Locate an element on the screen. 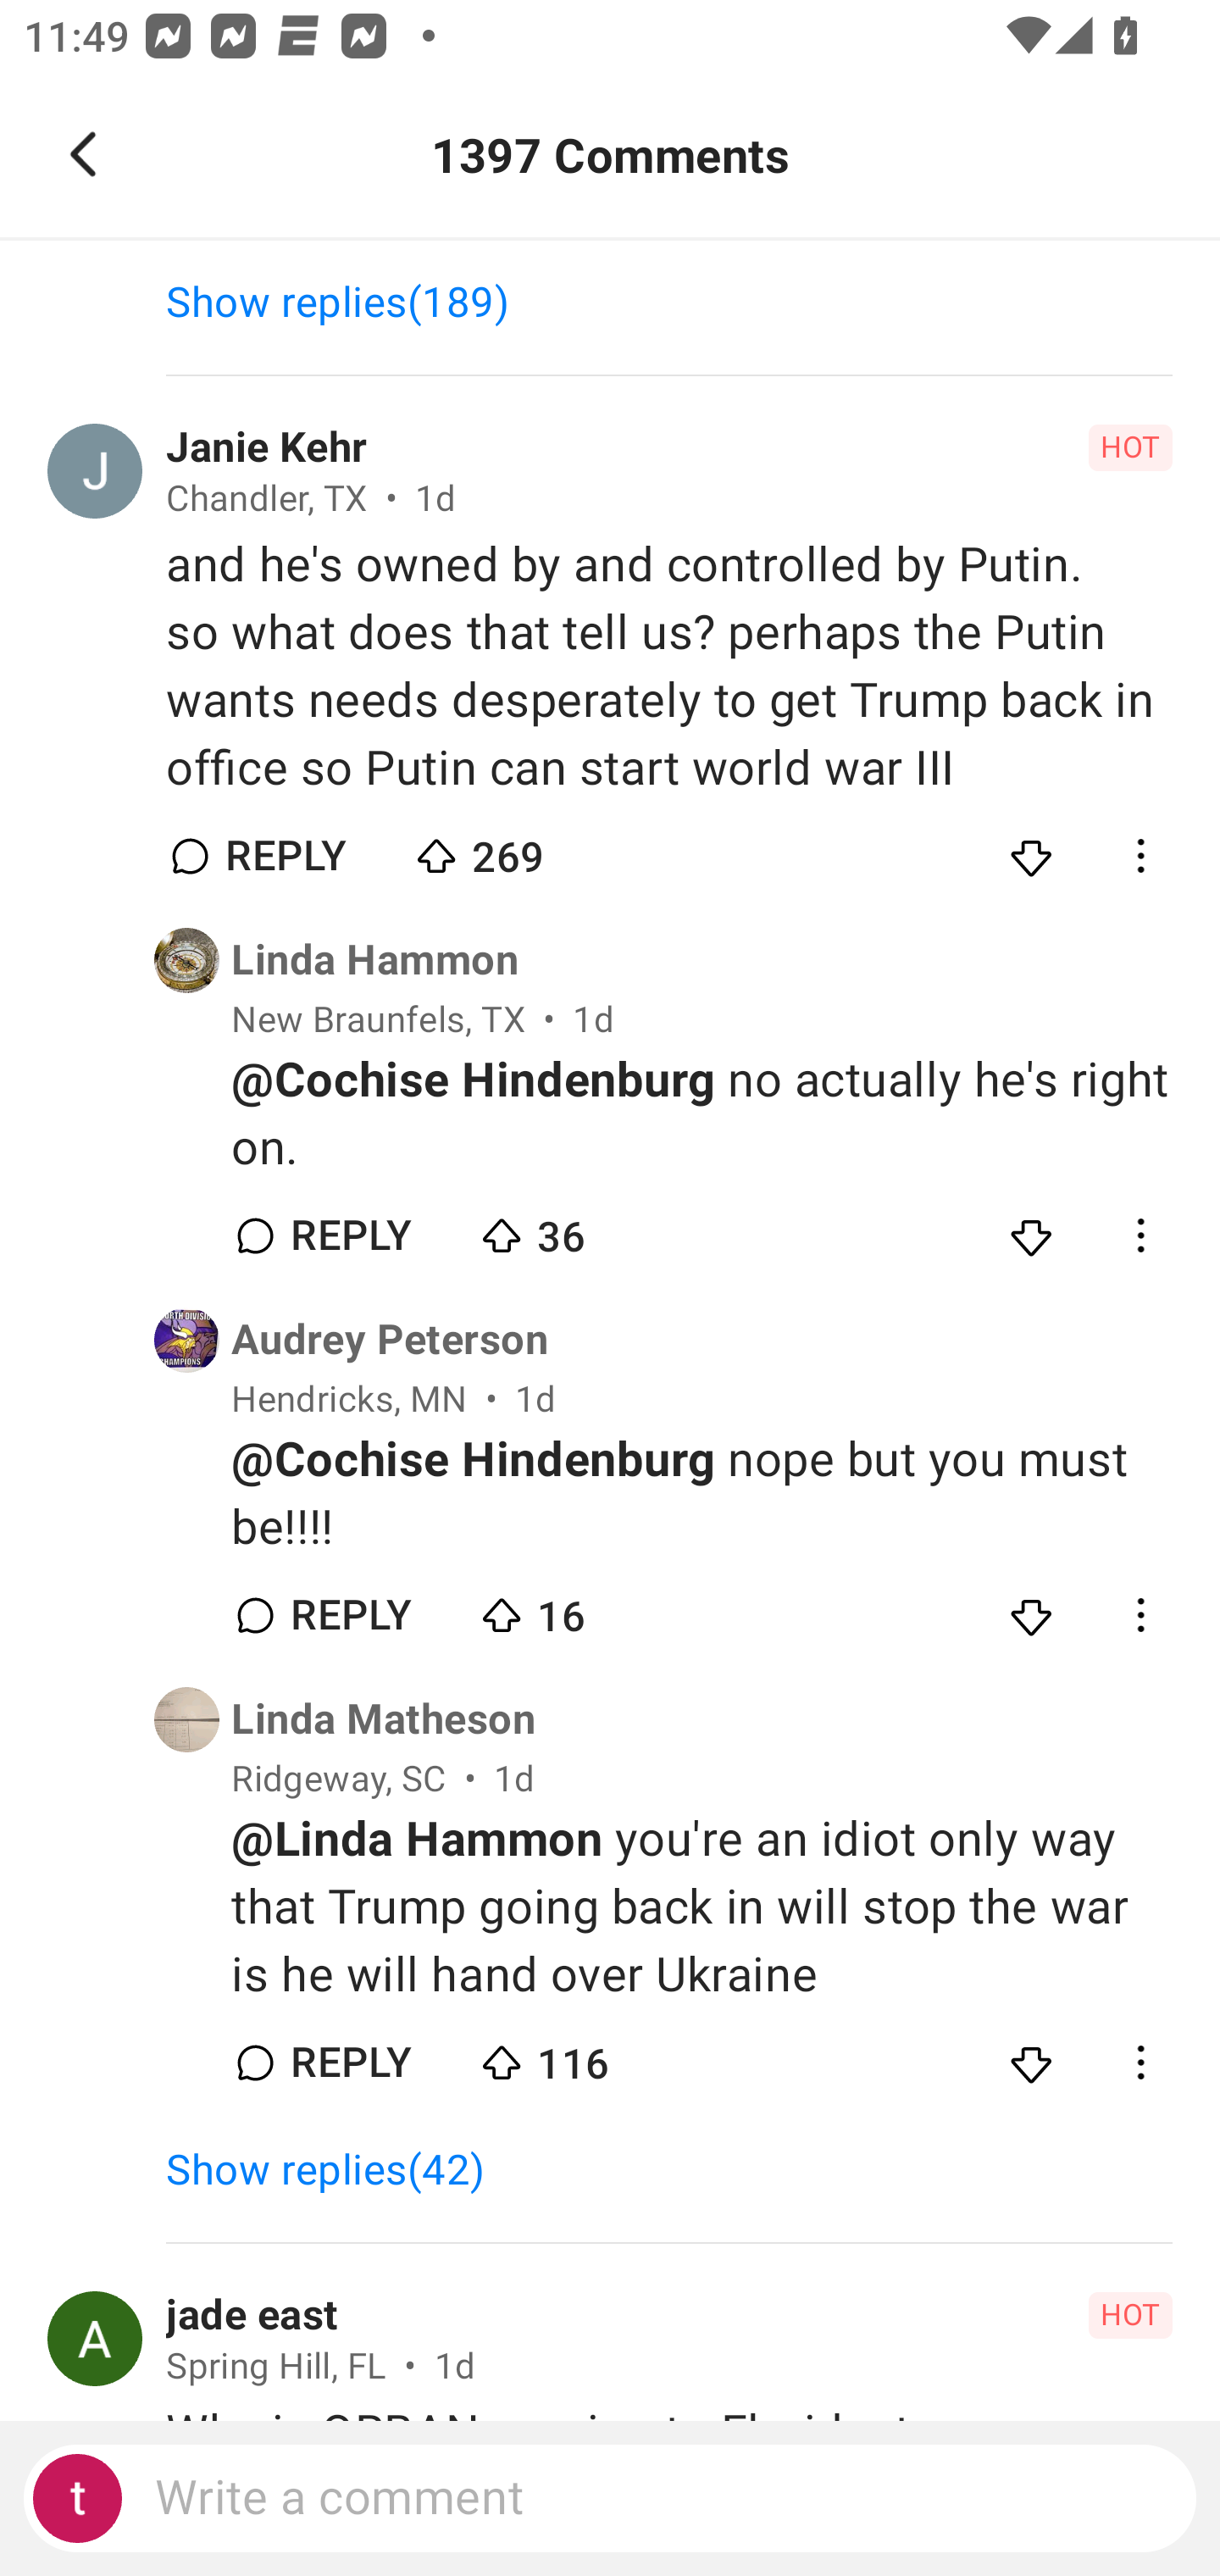  116 is located at coordinates (591, 2056).